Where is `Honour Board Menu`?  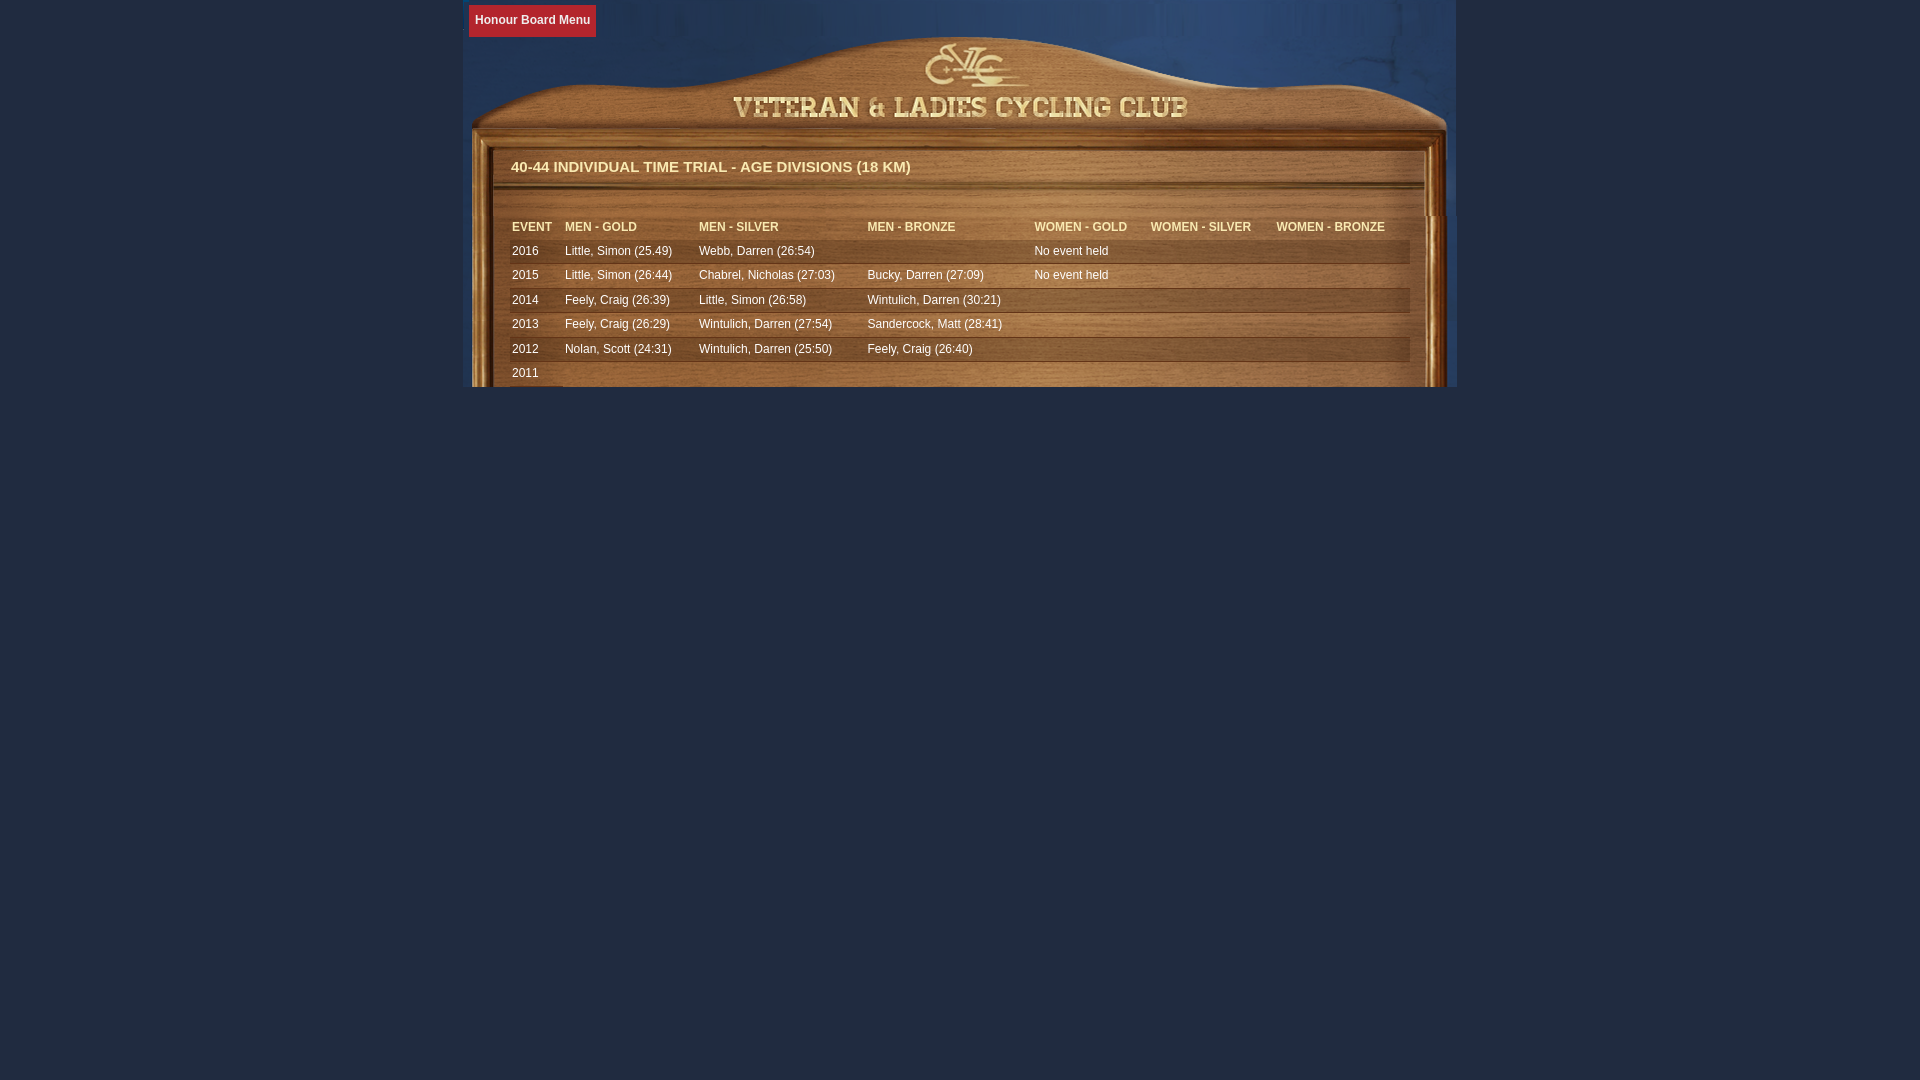 Honour Board Menu is located at coordinates (532, 21).